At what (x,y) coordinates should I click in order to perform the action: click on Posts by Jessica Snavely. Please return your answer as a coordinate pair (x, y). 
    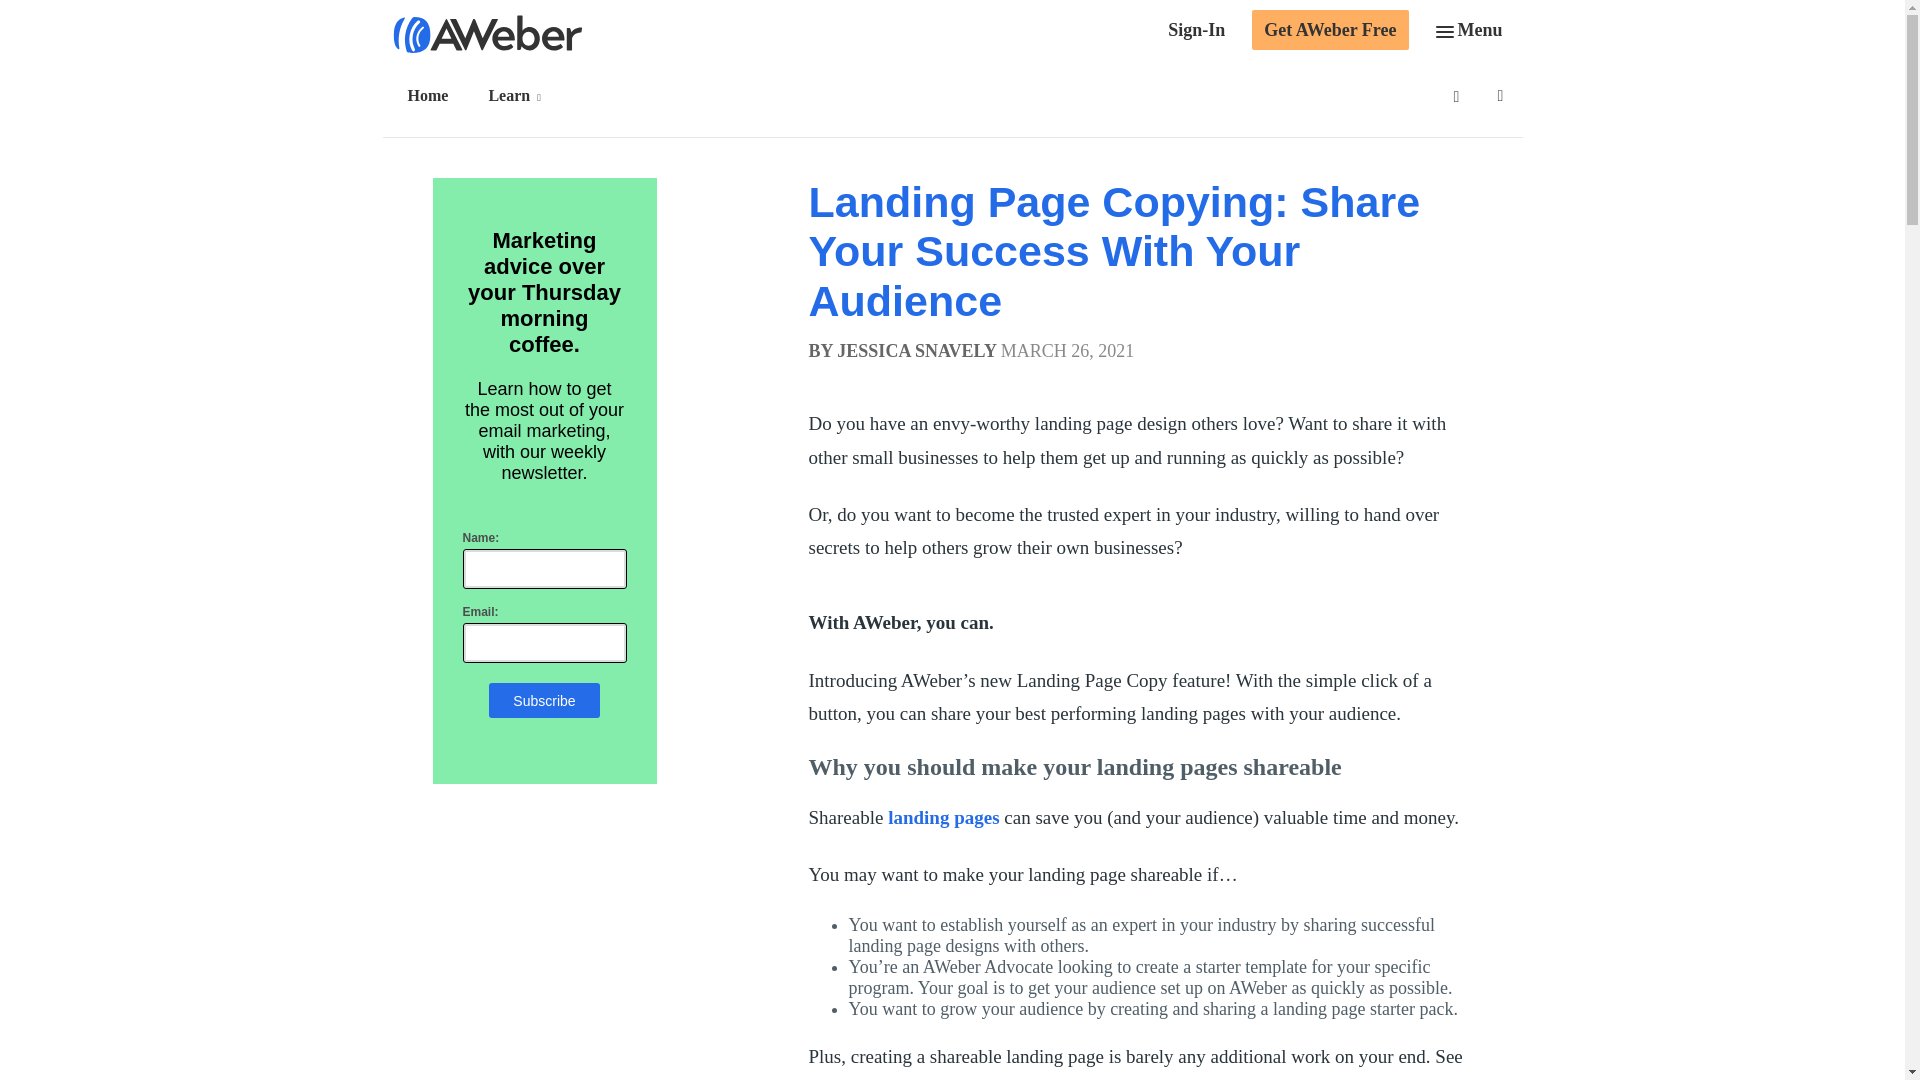
    Looking at the image, I should click on (916, 350).